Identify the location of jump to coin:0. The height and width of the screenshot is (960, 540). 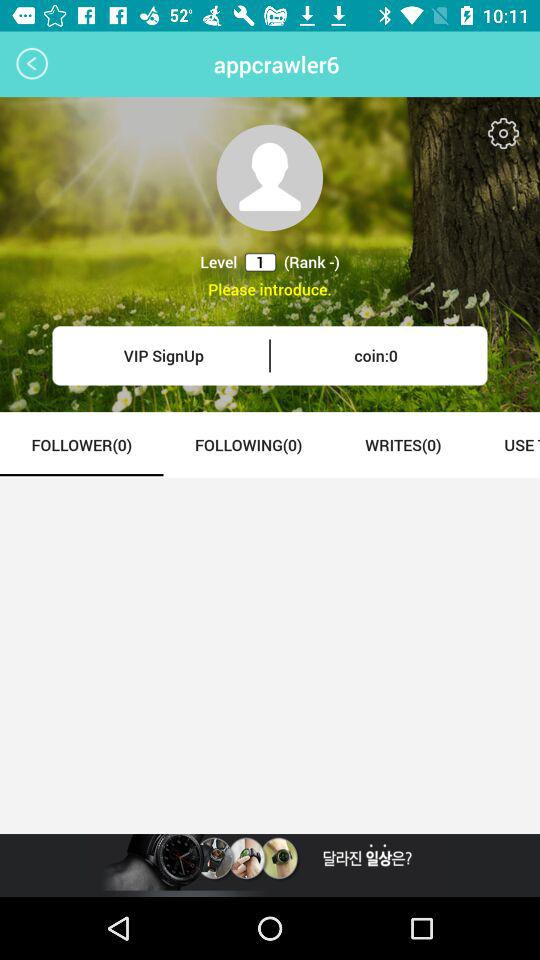
(376, 356).